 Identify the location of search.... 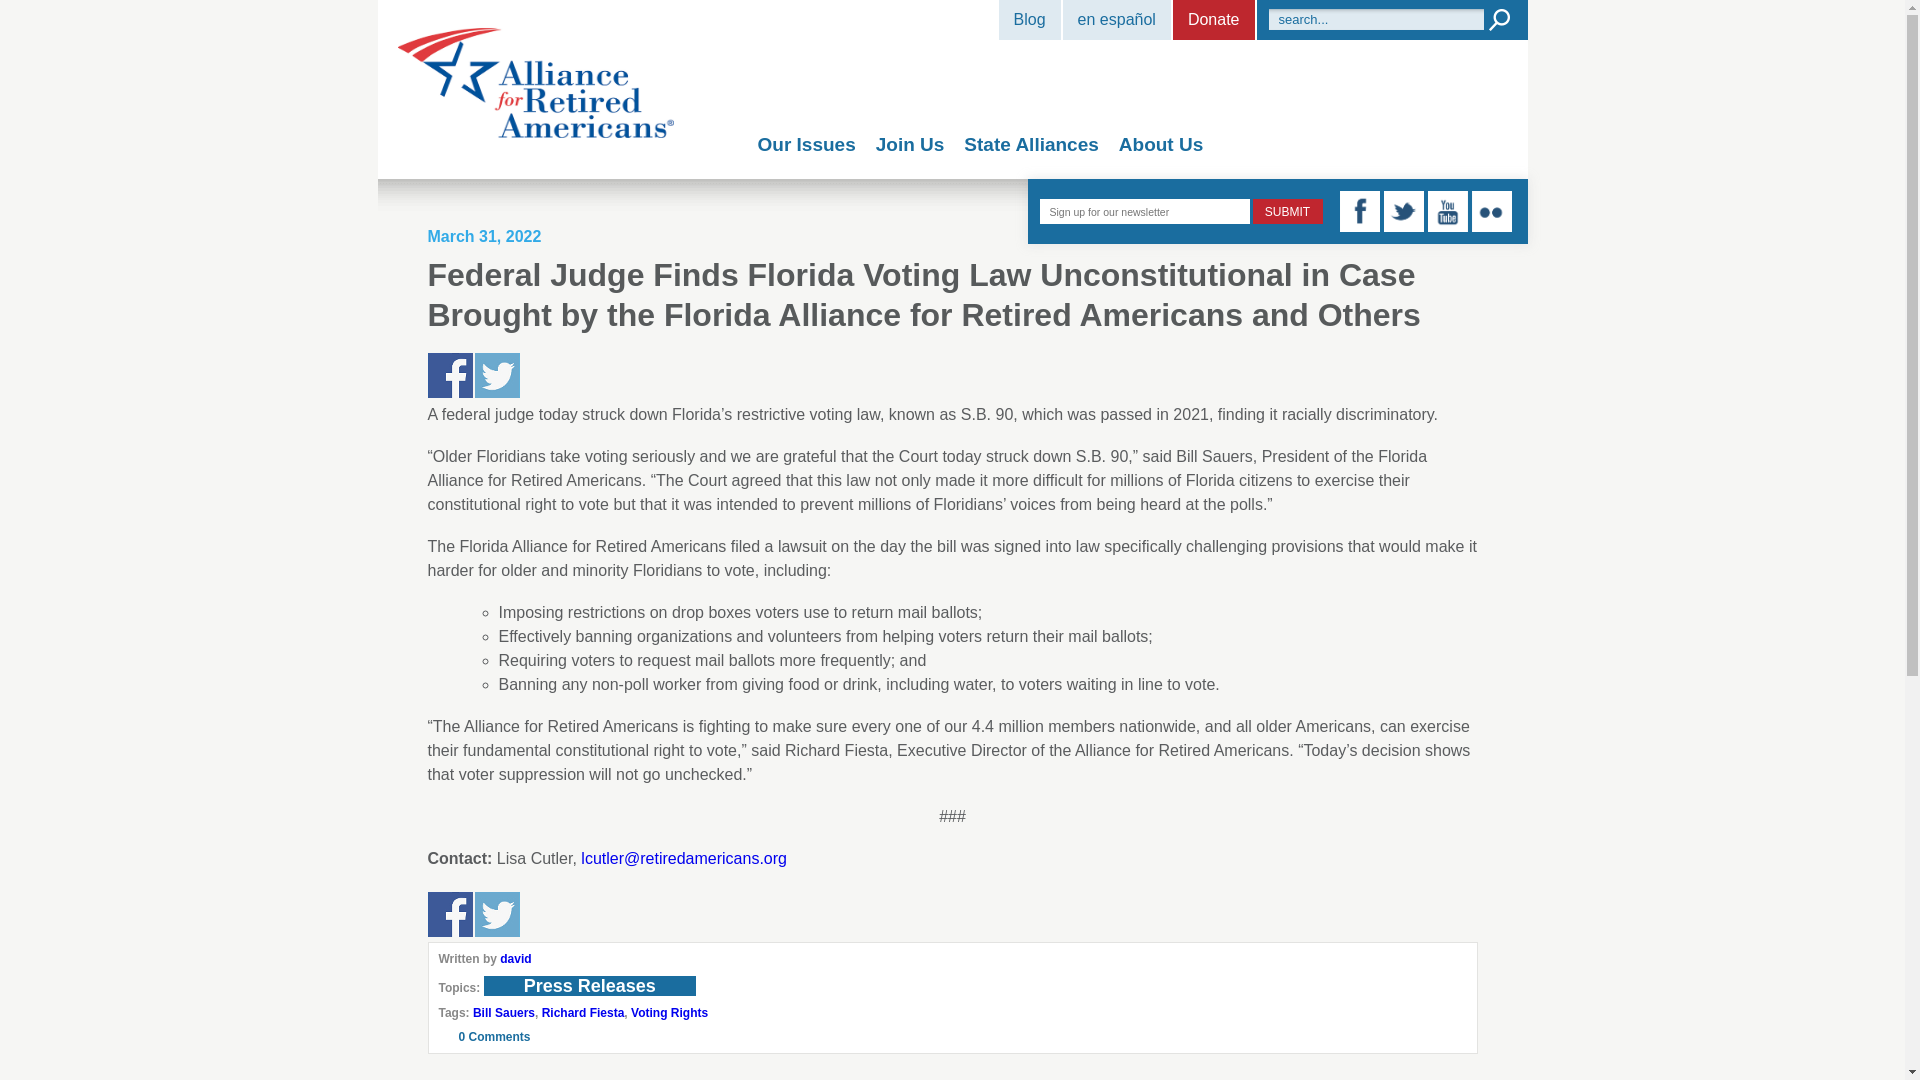
(1374, 19).